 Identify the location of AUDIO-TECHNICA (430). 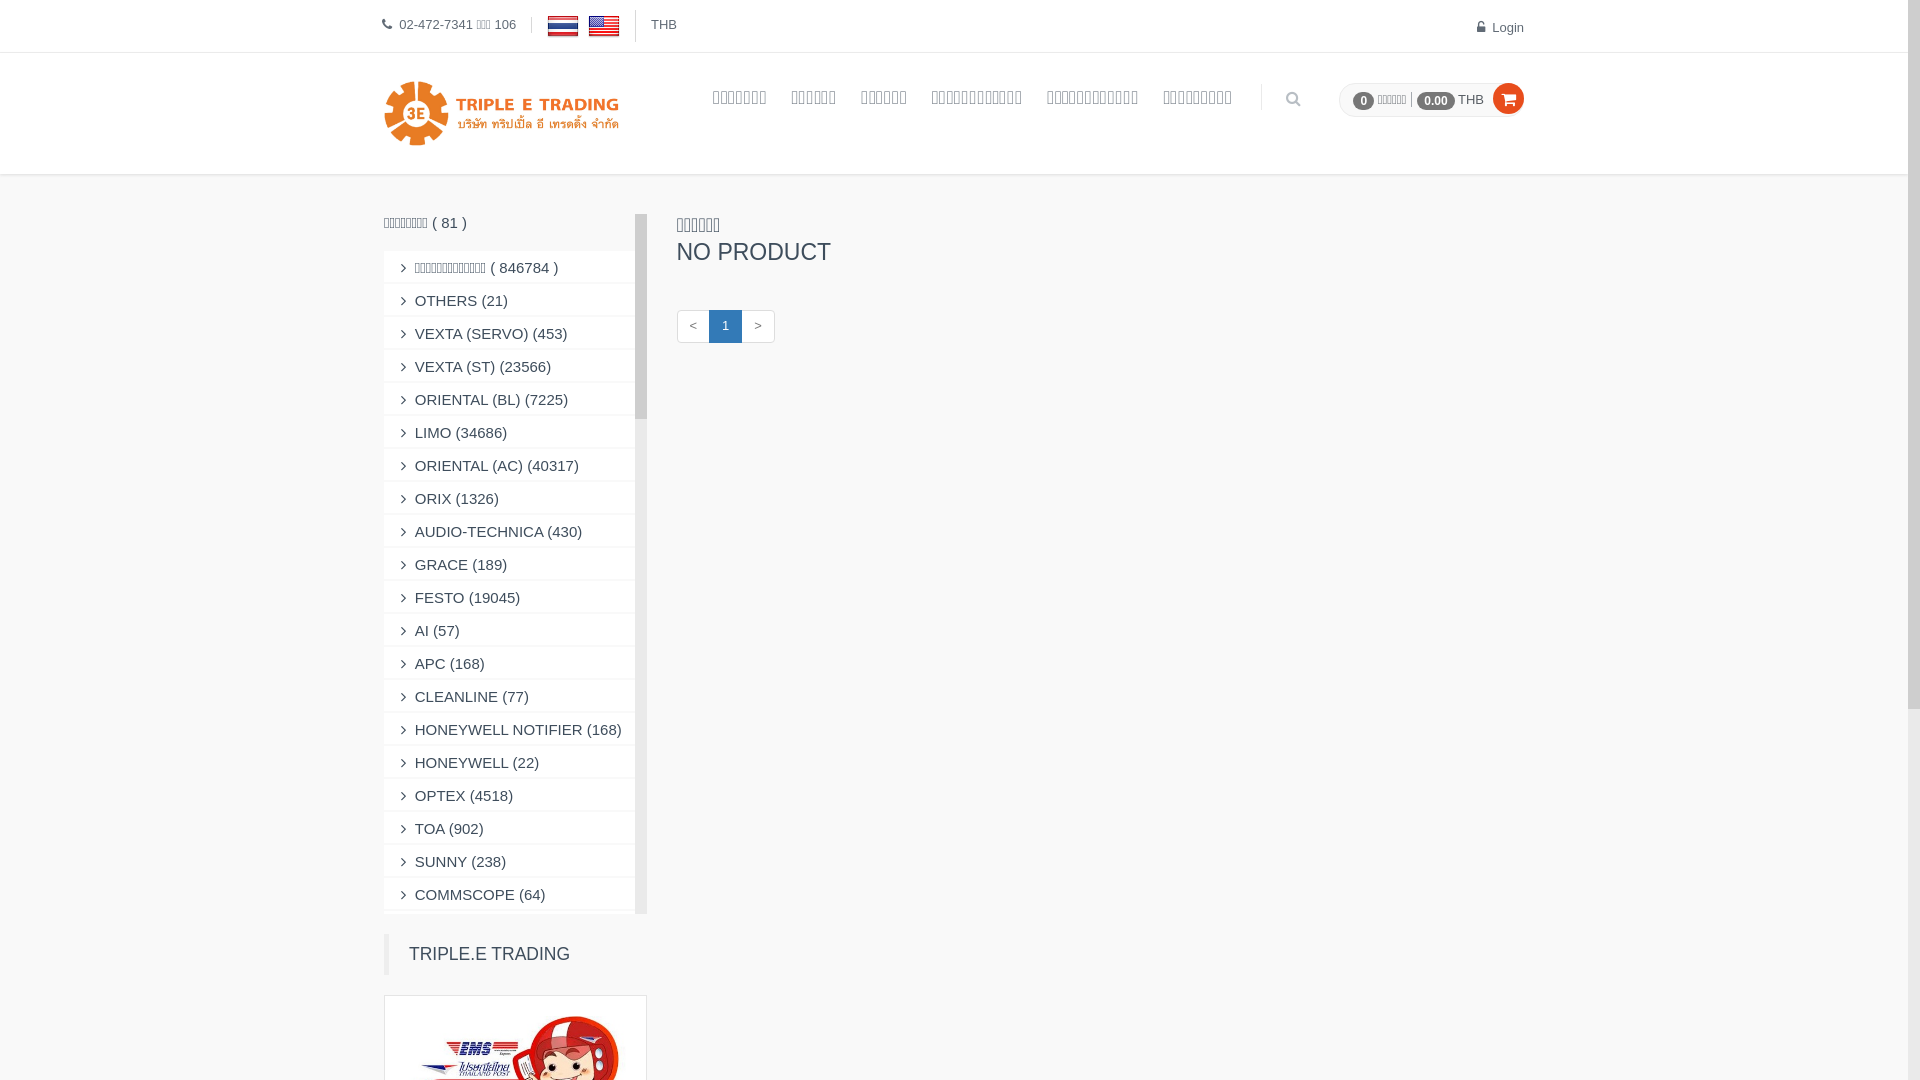
(510, 532).